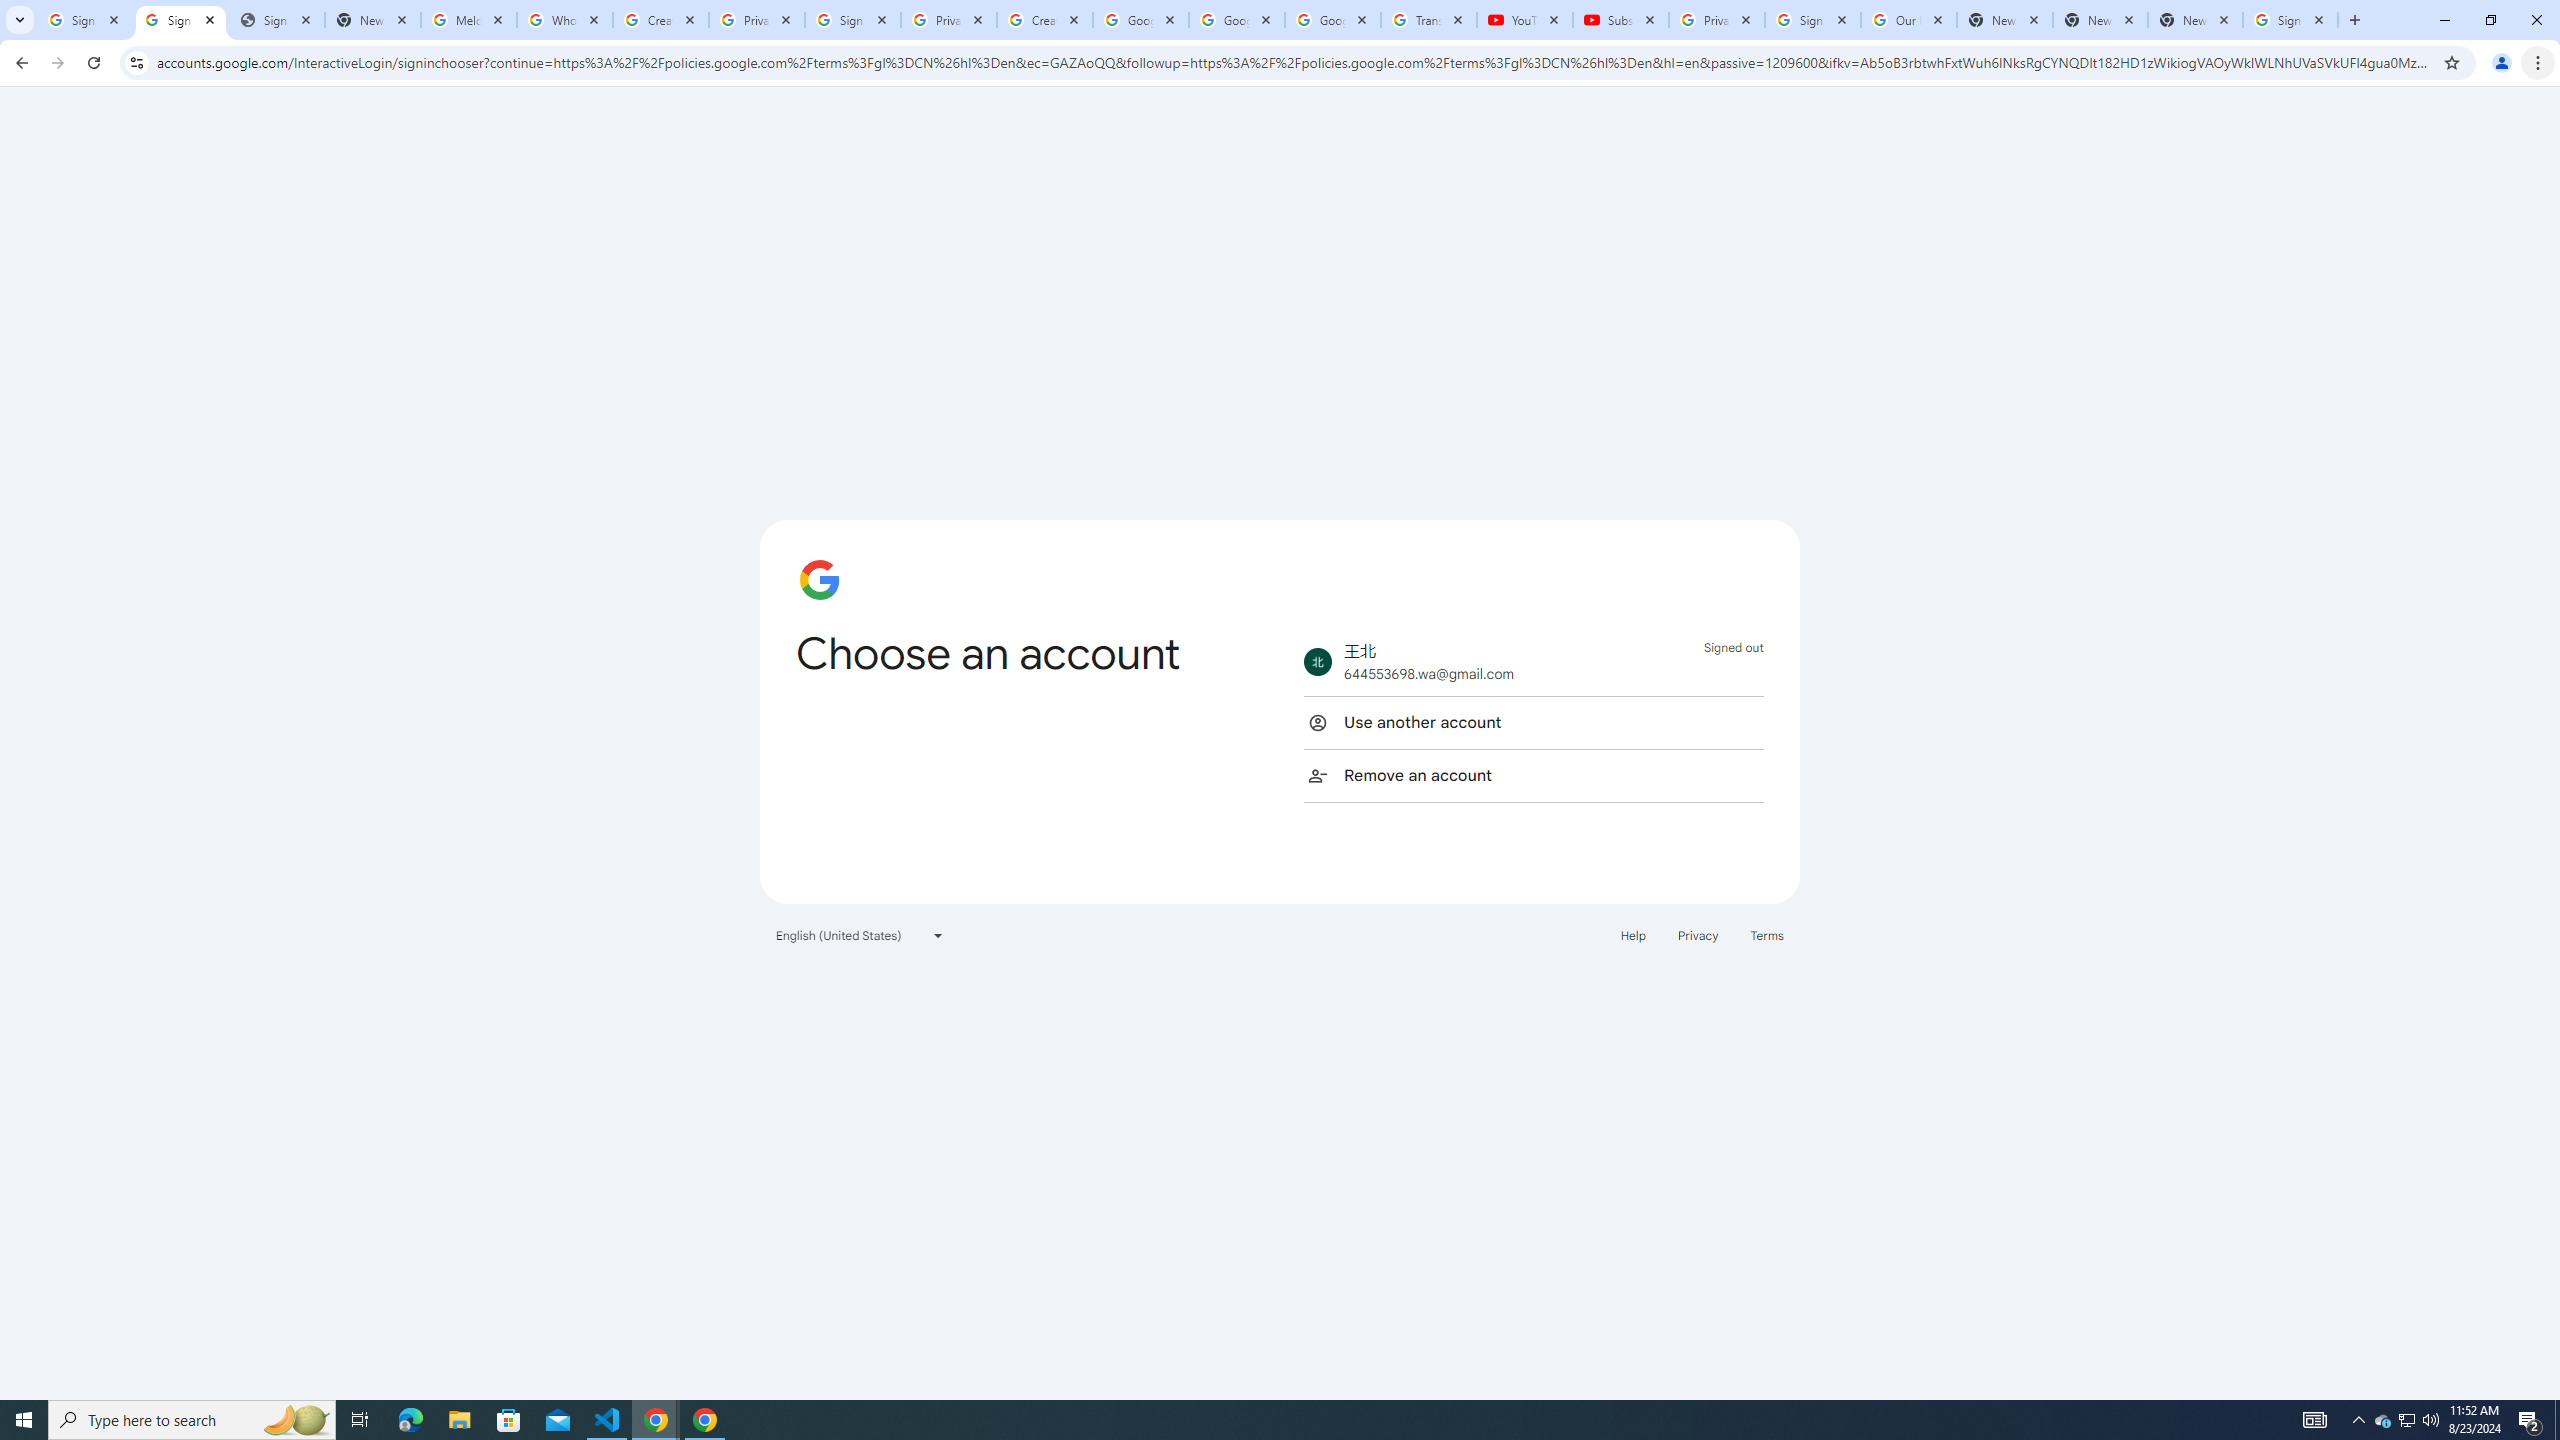  Describe the element at coordinates (180, 20) in the screenshot. I see `Sign in - Google Accounts` at that location.